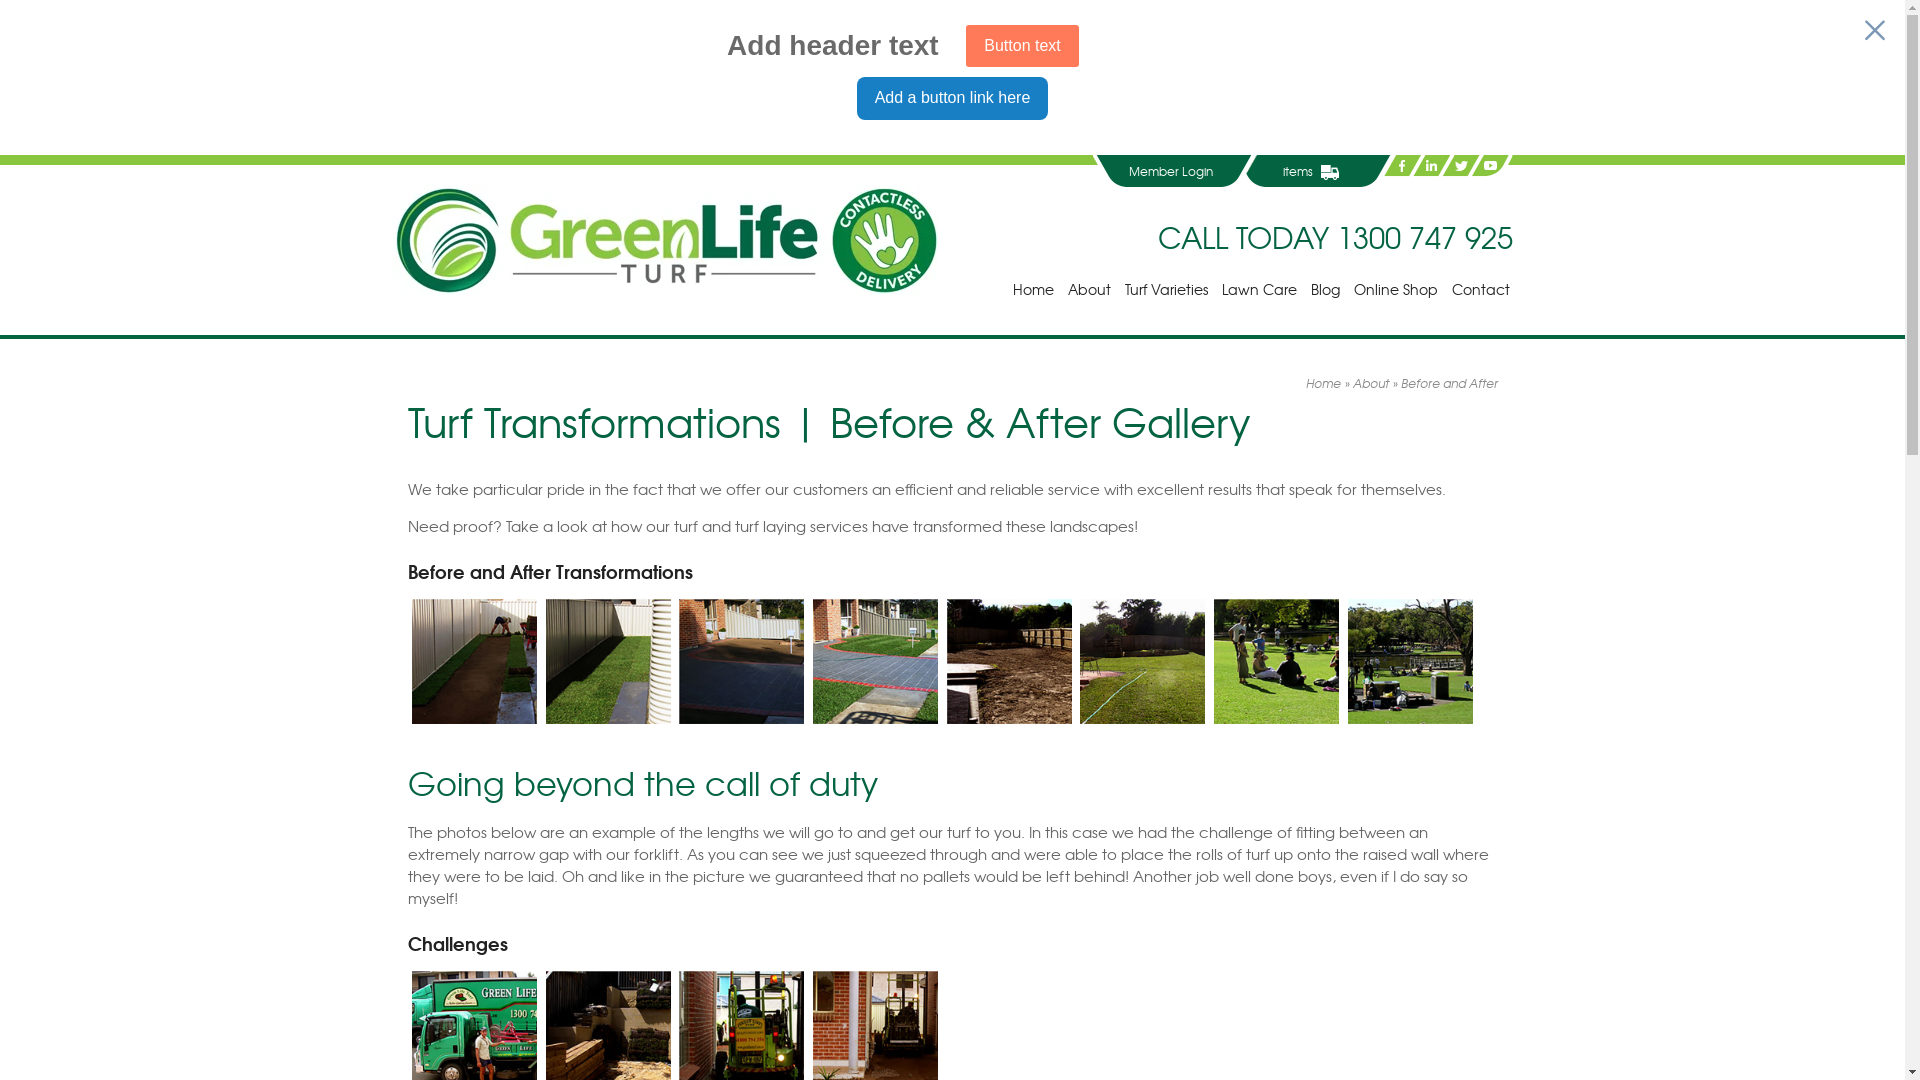 Image resolution: width=1920 pixels, height=1080 pixels. Describe the element at coordinates (1034, 289) in the screenshot. I see `Home` at that location.